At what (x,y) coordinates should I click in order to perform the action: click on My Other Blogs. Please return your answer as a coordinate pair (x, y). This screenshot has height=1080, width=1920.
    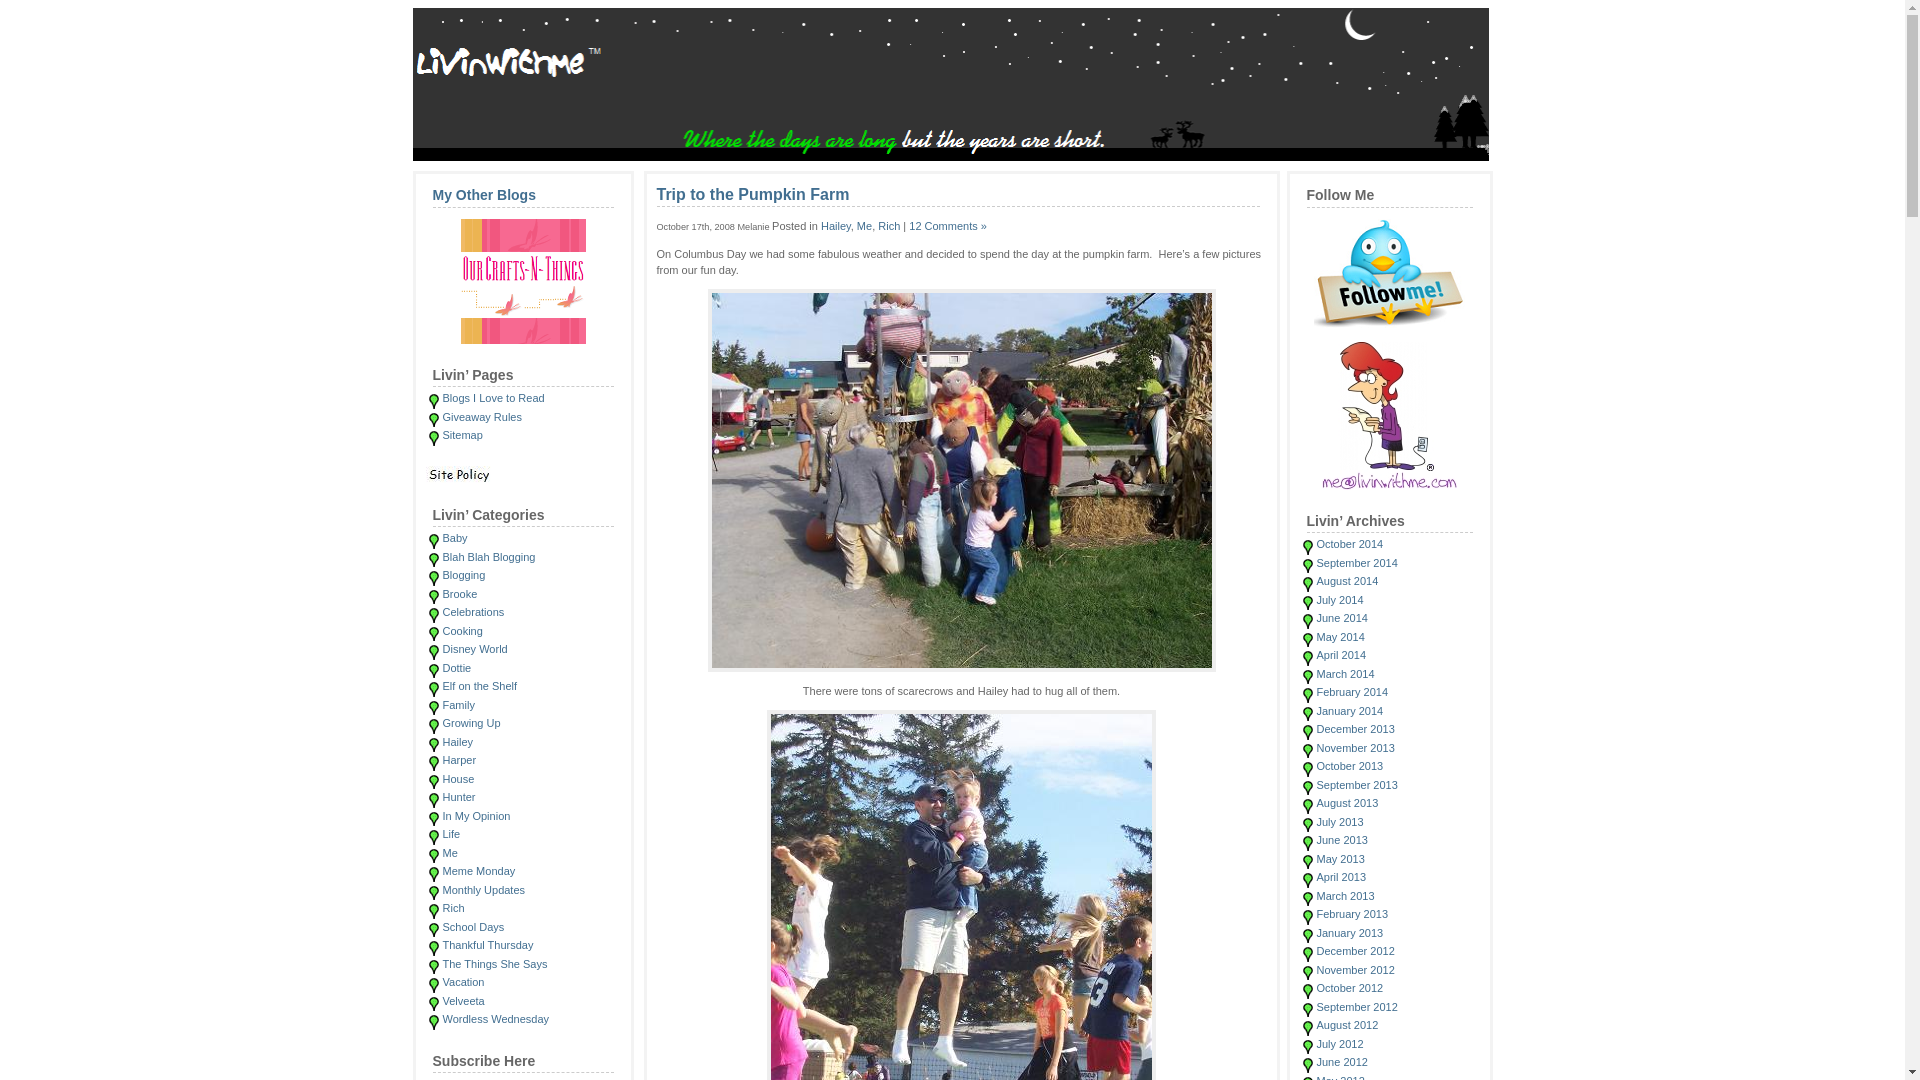
    Looking at the image, I should click on (523, 196).